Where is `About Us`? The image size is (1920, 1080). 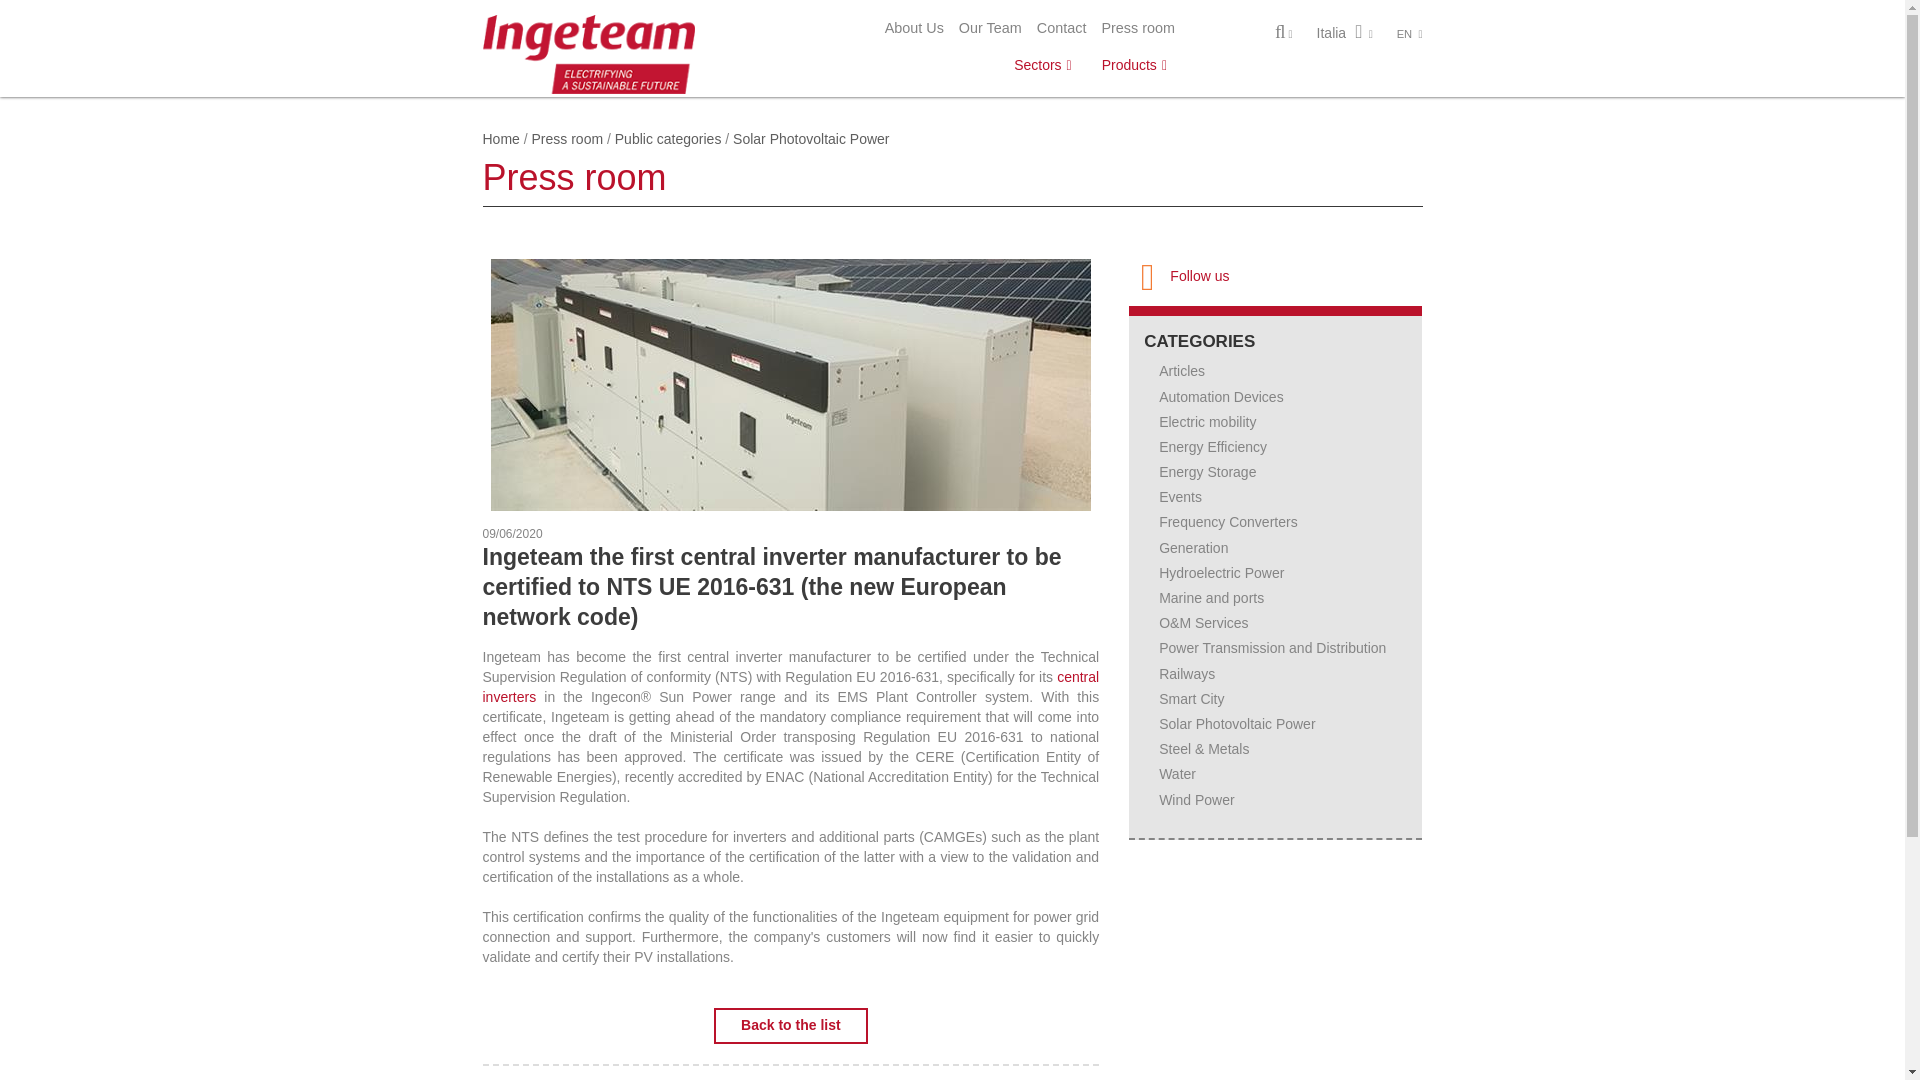 About Us is located at coordinates (914, 28).